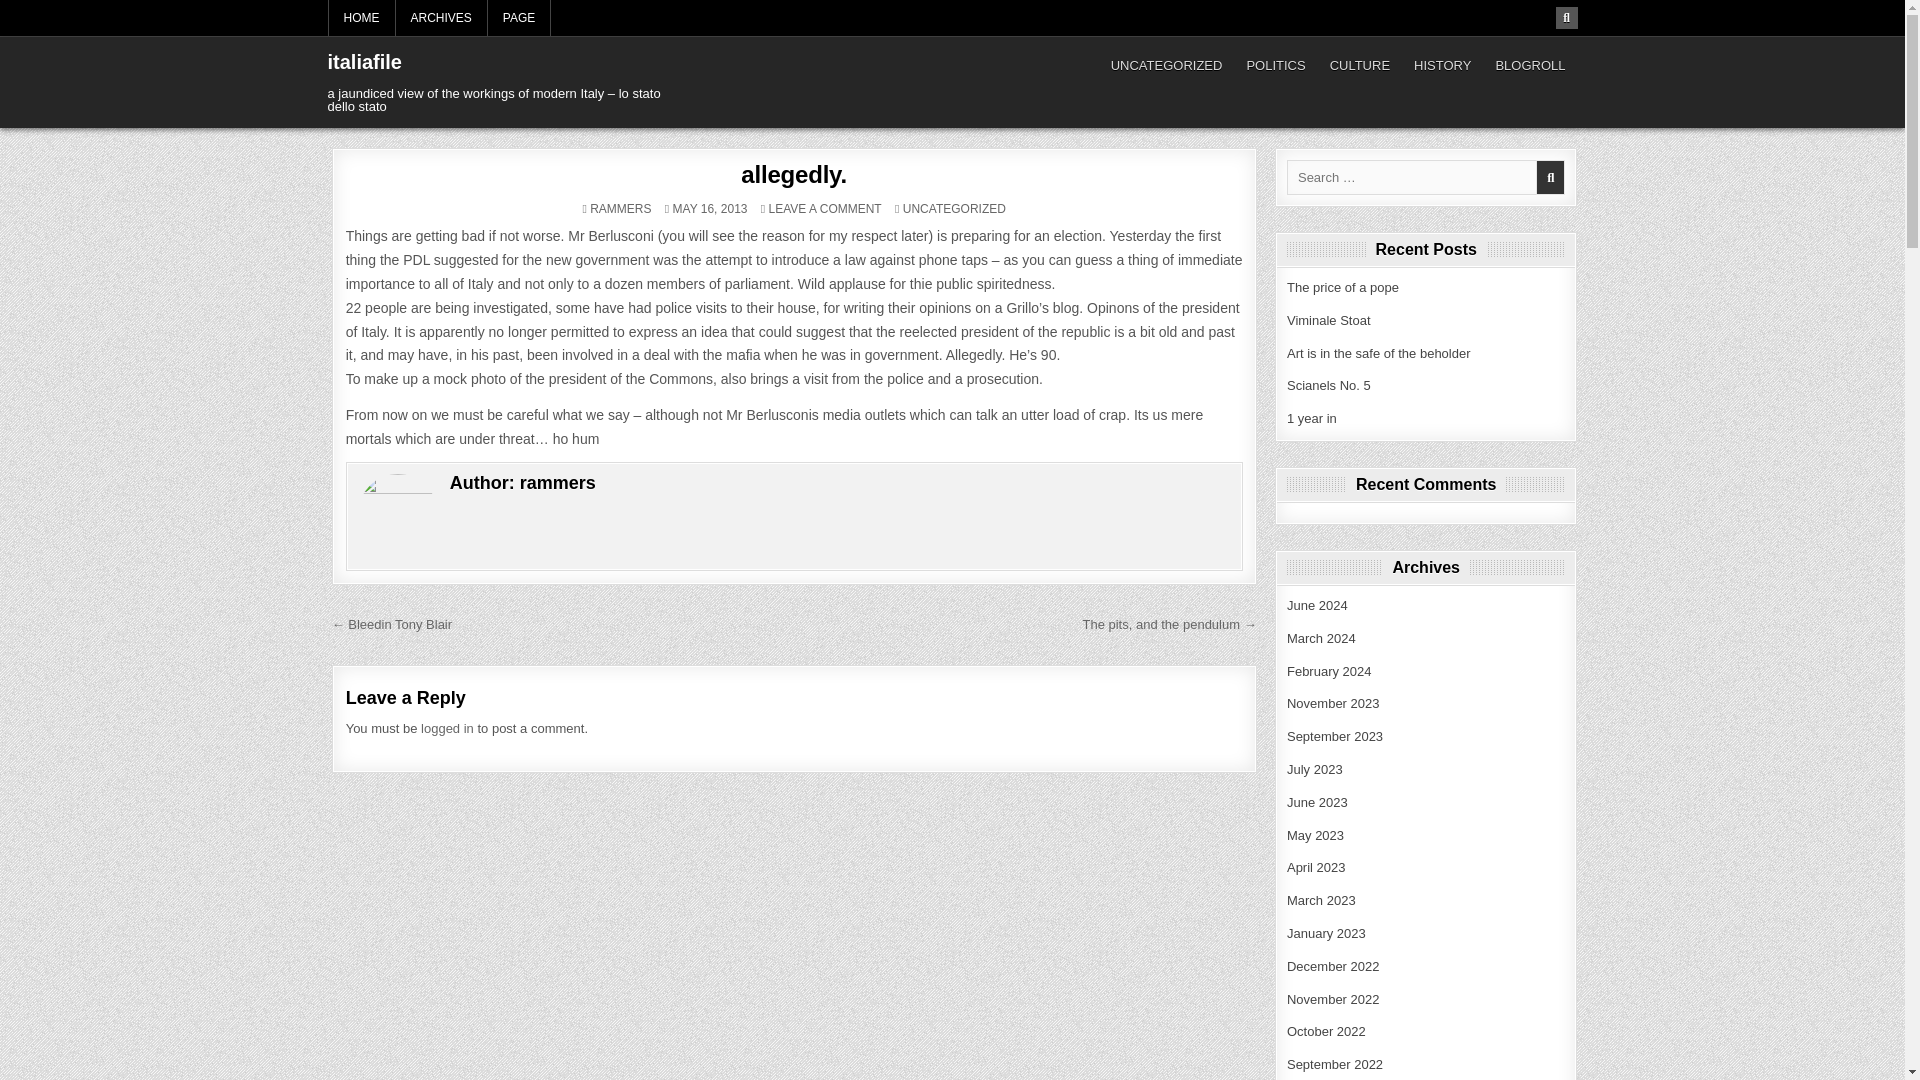  I want to click on May 2023, so click(364, 62).